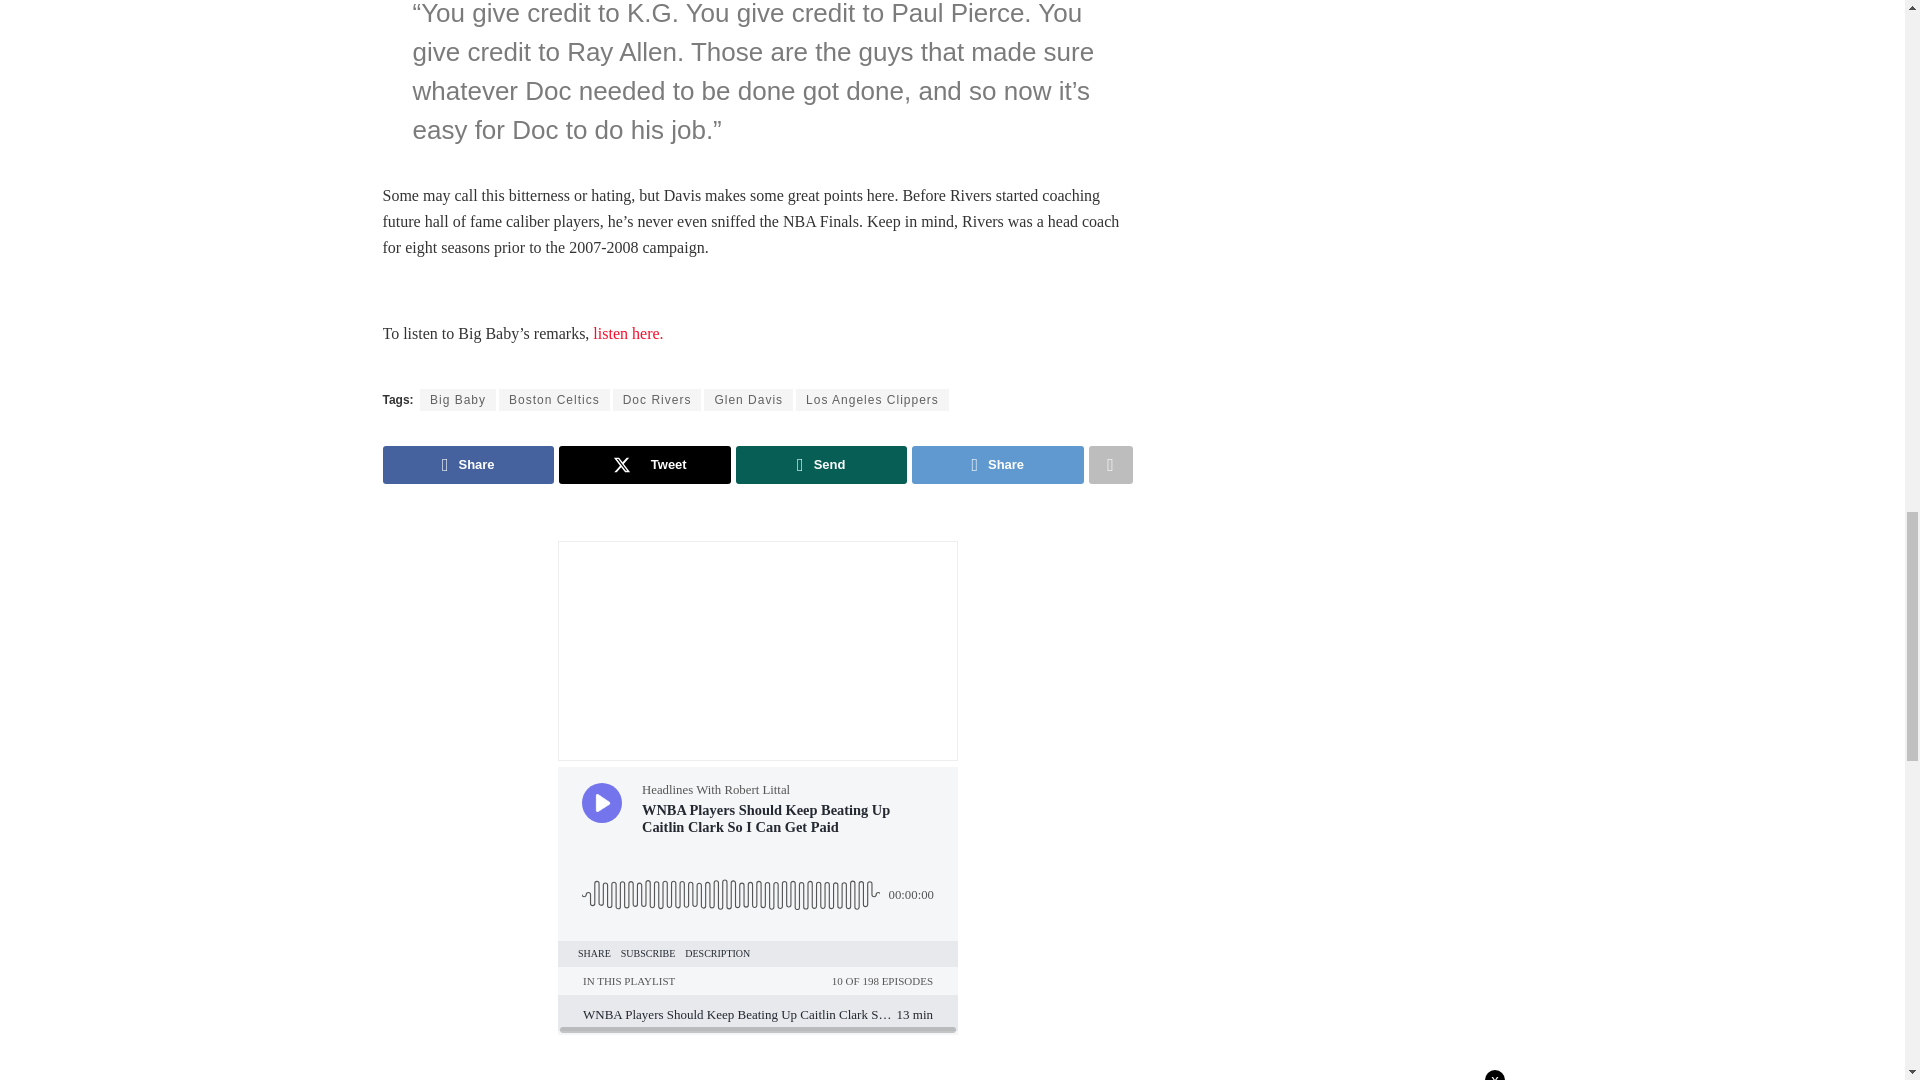 Image resolution: width=1920 pixels, height=1080 pixels. What do you see at coordinates (657, 400) in the screenshot?
I see `Doc Rivers` at bounding box center [657, 400].